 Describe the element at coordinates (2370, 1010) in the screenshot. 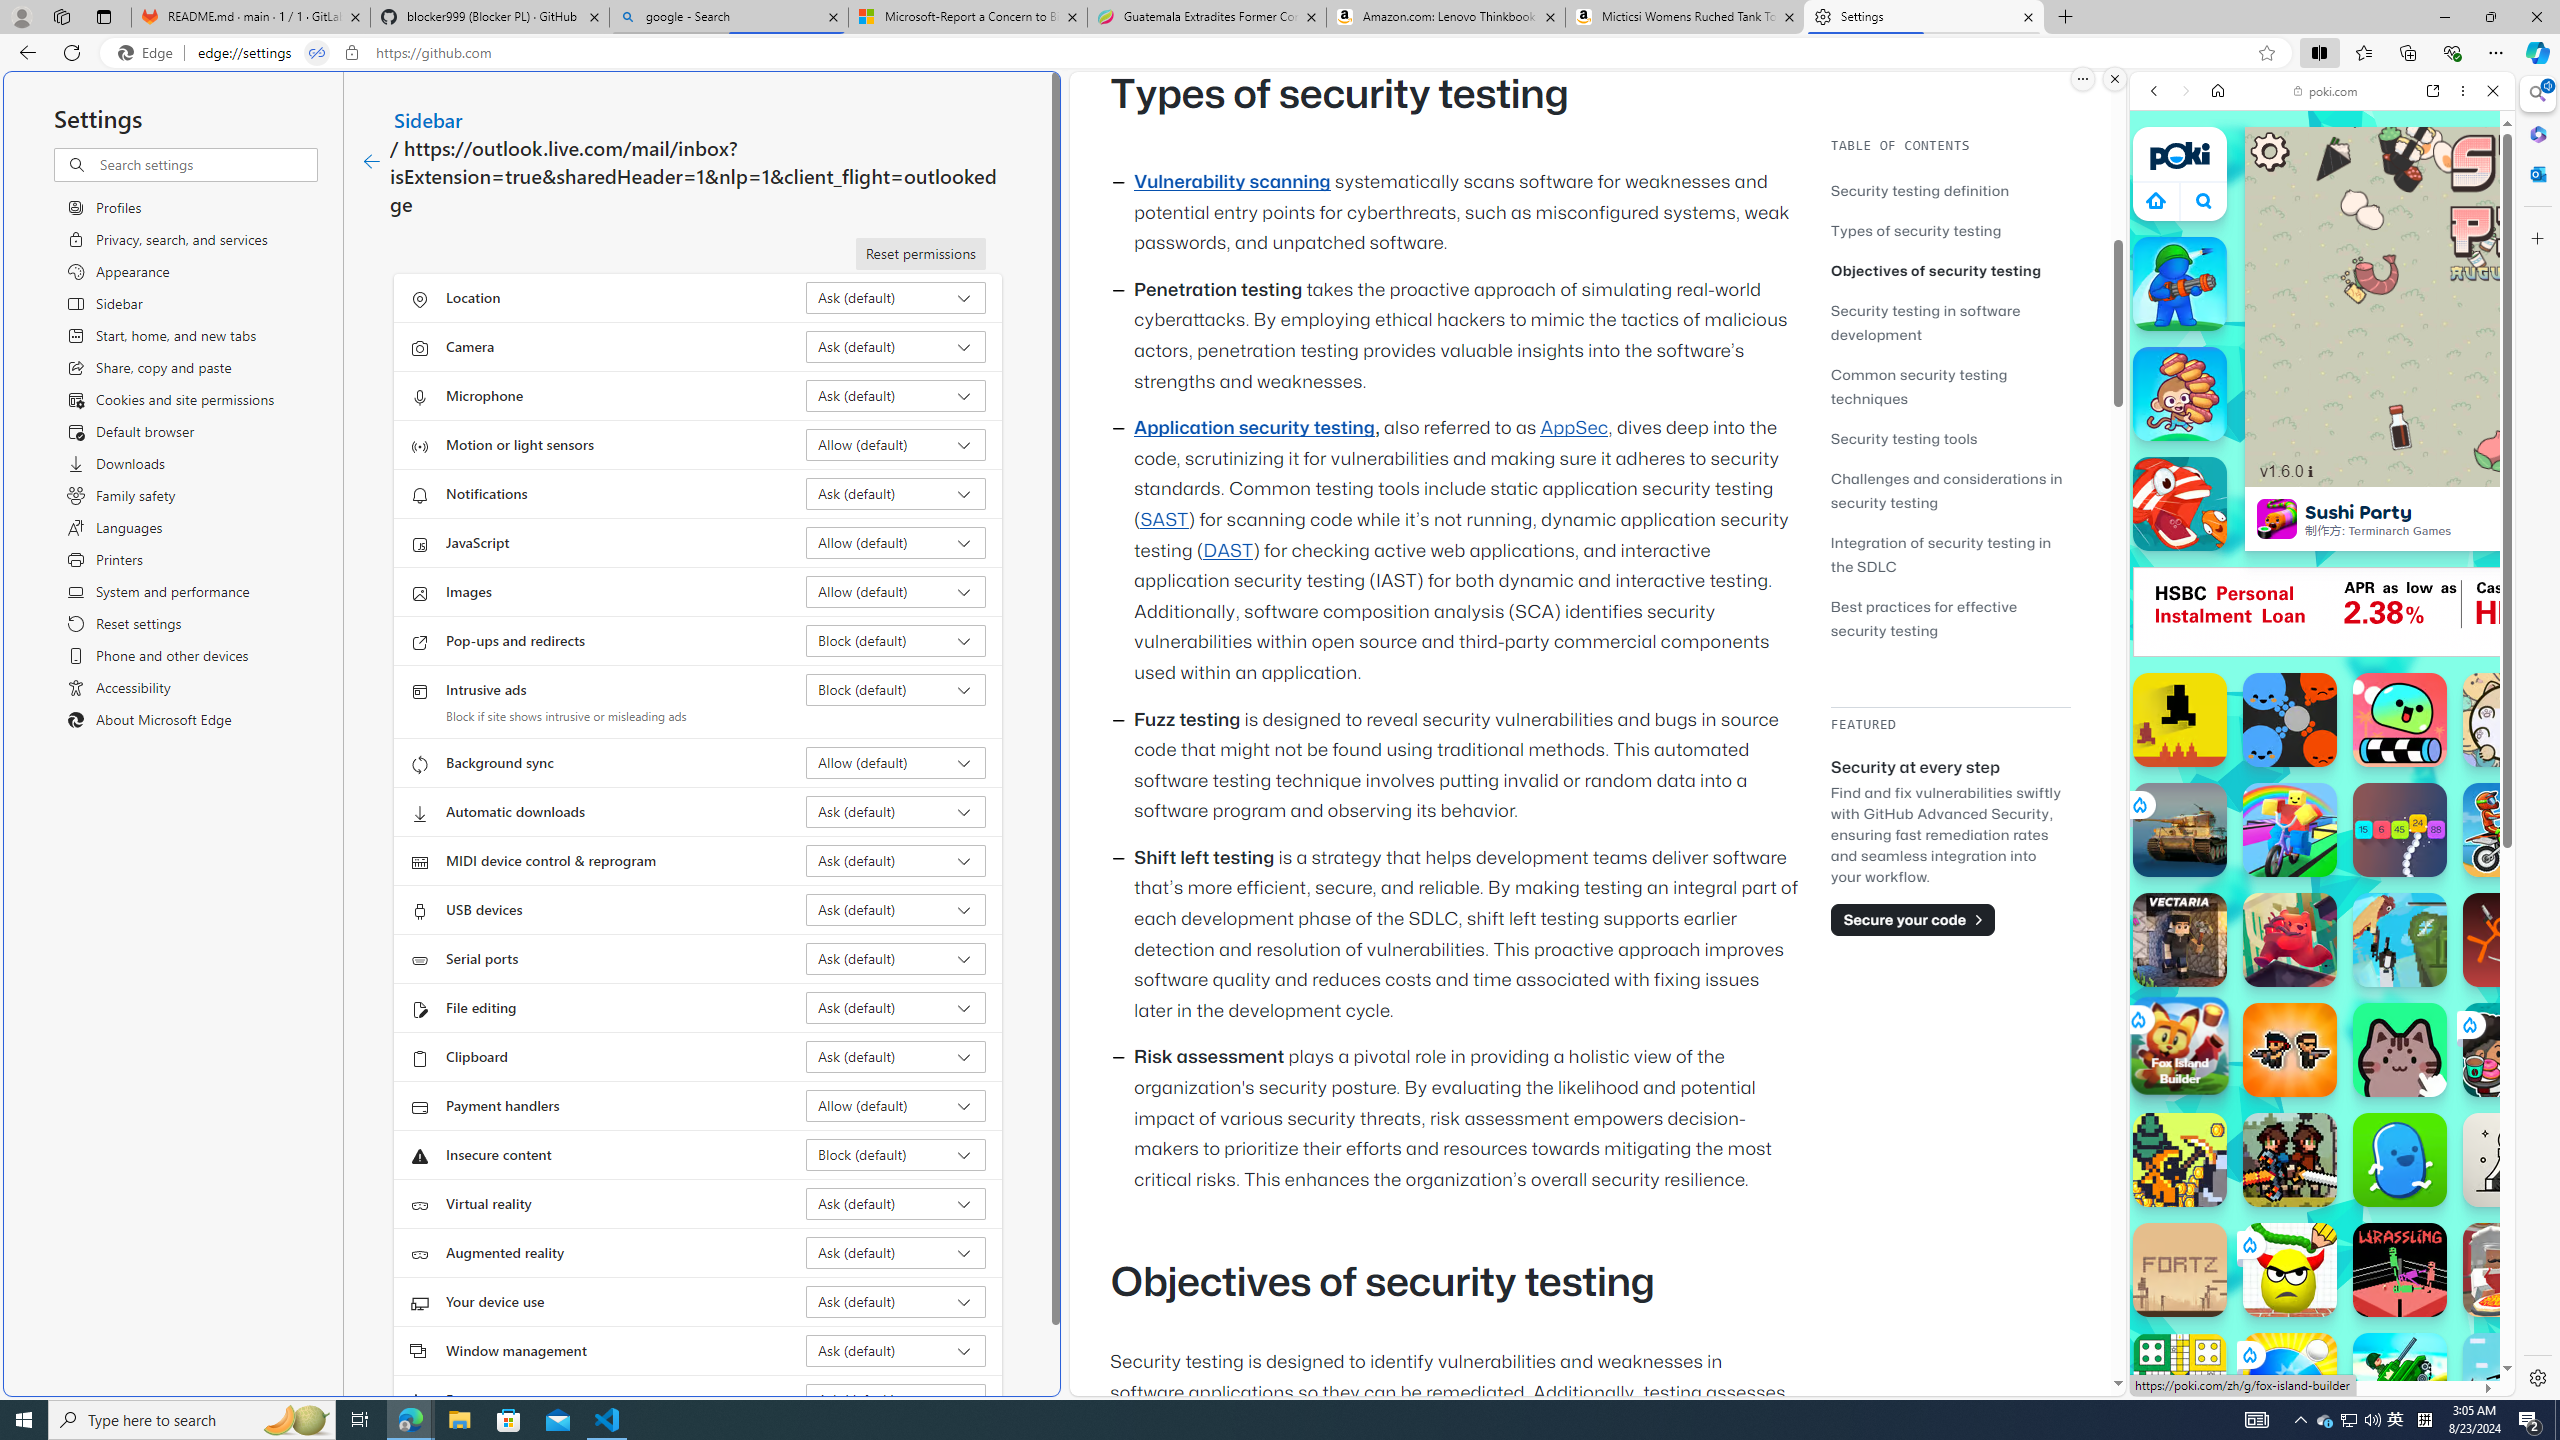

I see `Combat Reloaded` at that location.